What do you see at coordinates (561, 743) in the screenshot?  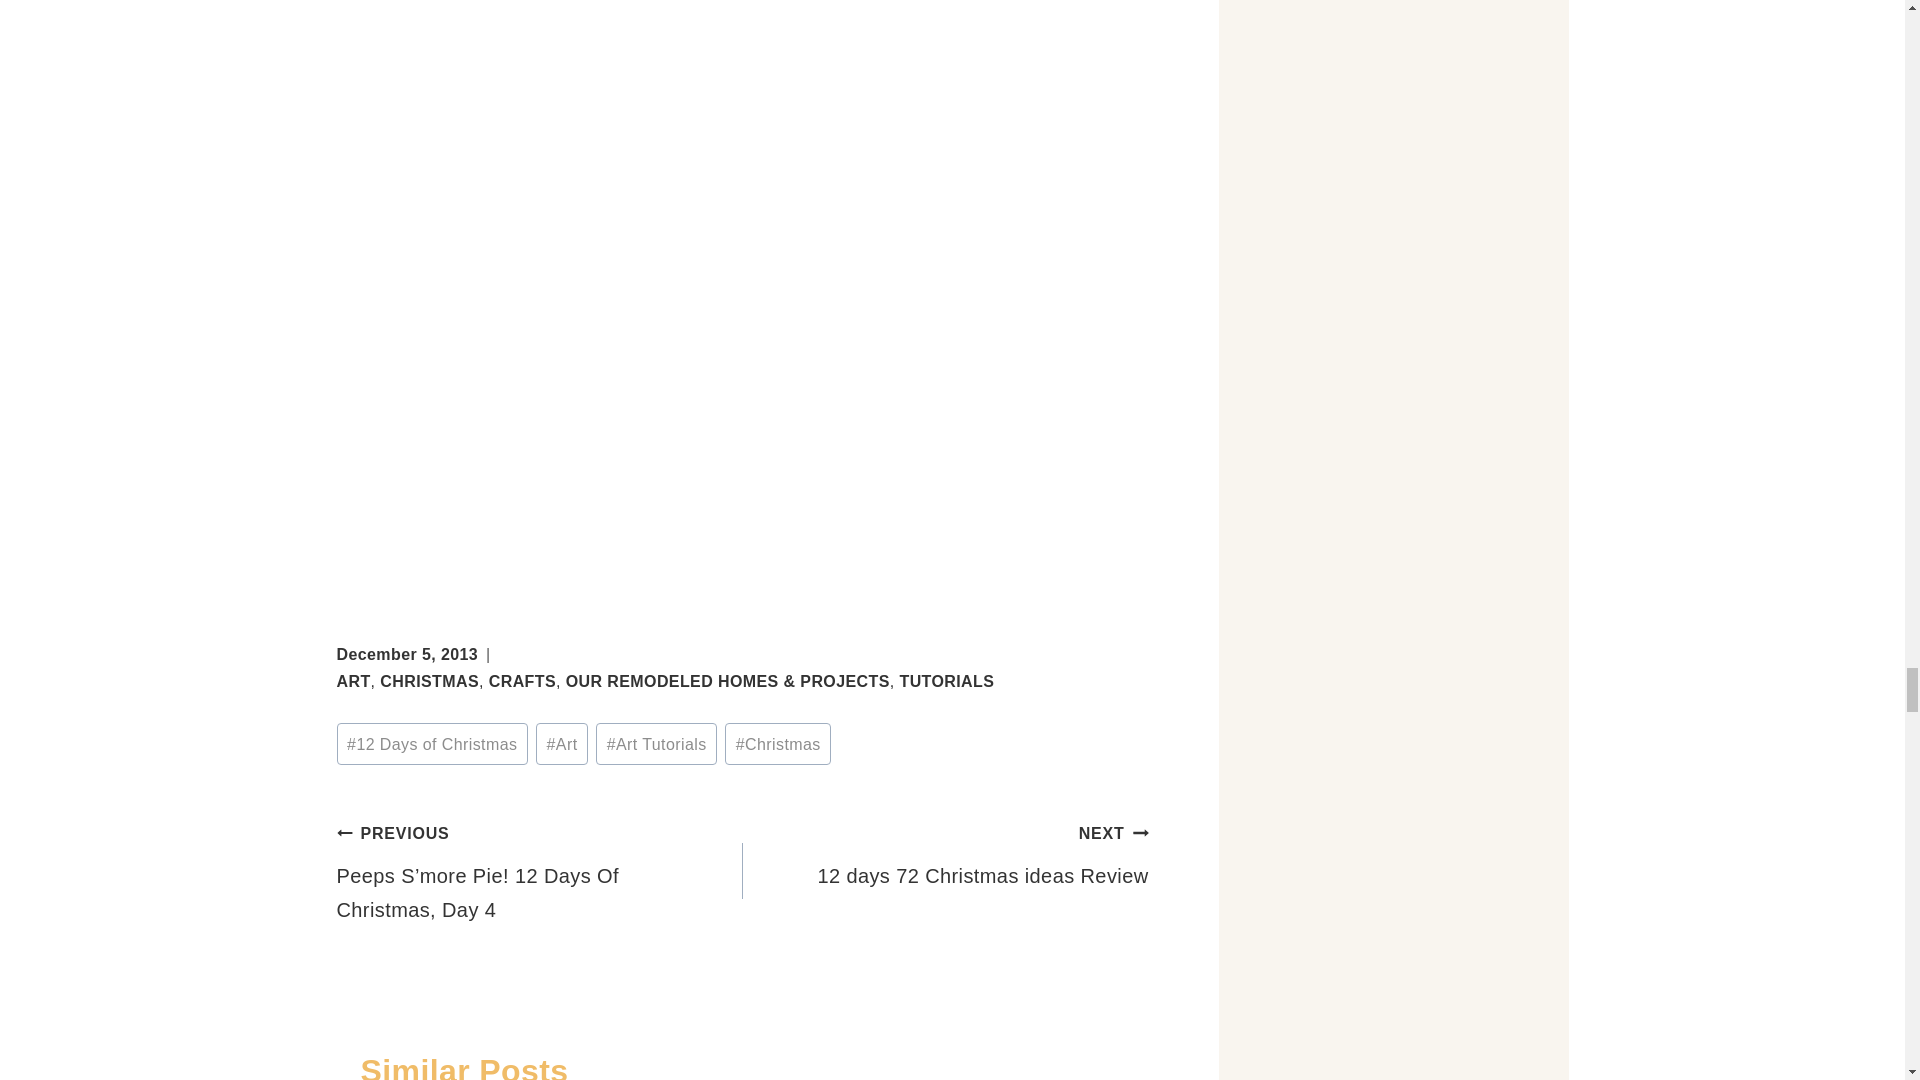 I see `Art` at bounding box center [561, 743].